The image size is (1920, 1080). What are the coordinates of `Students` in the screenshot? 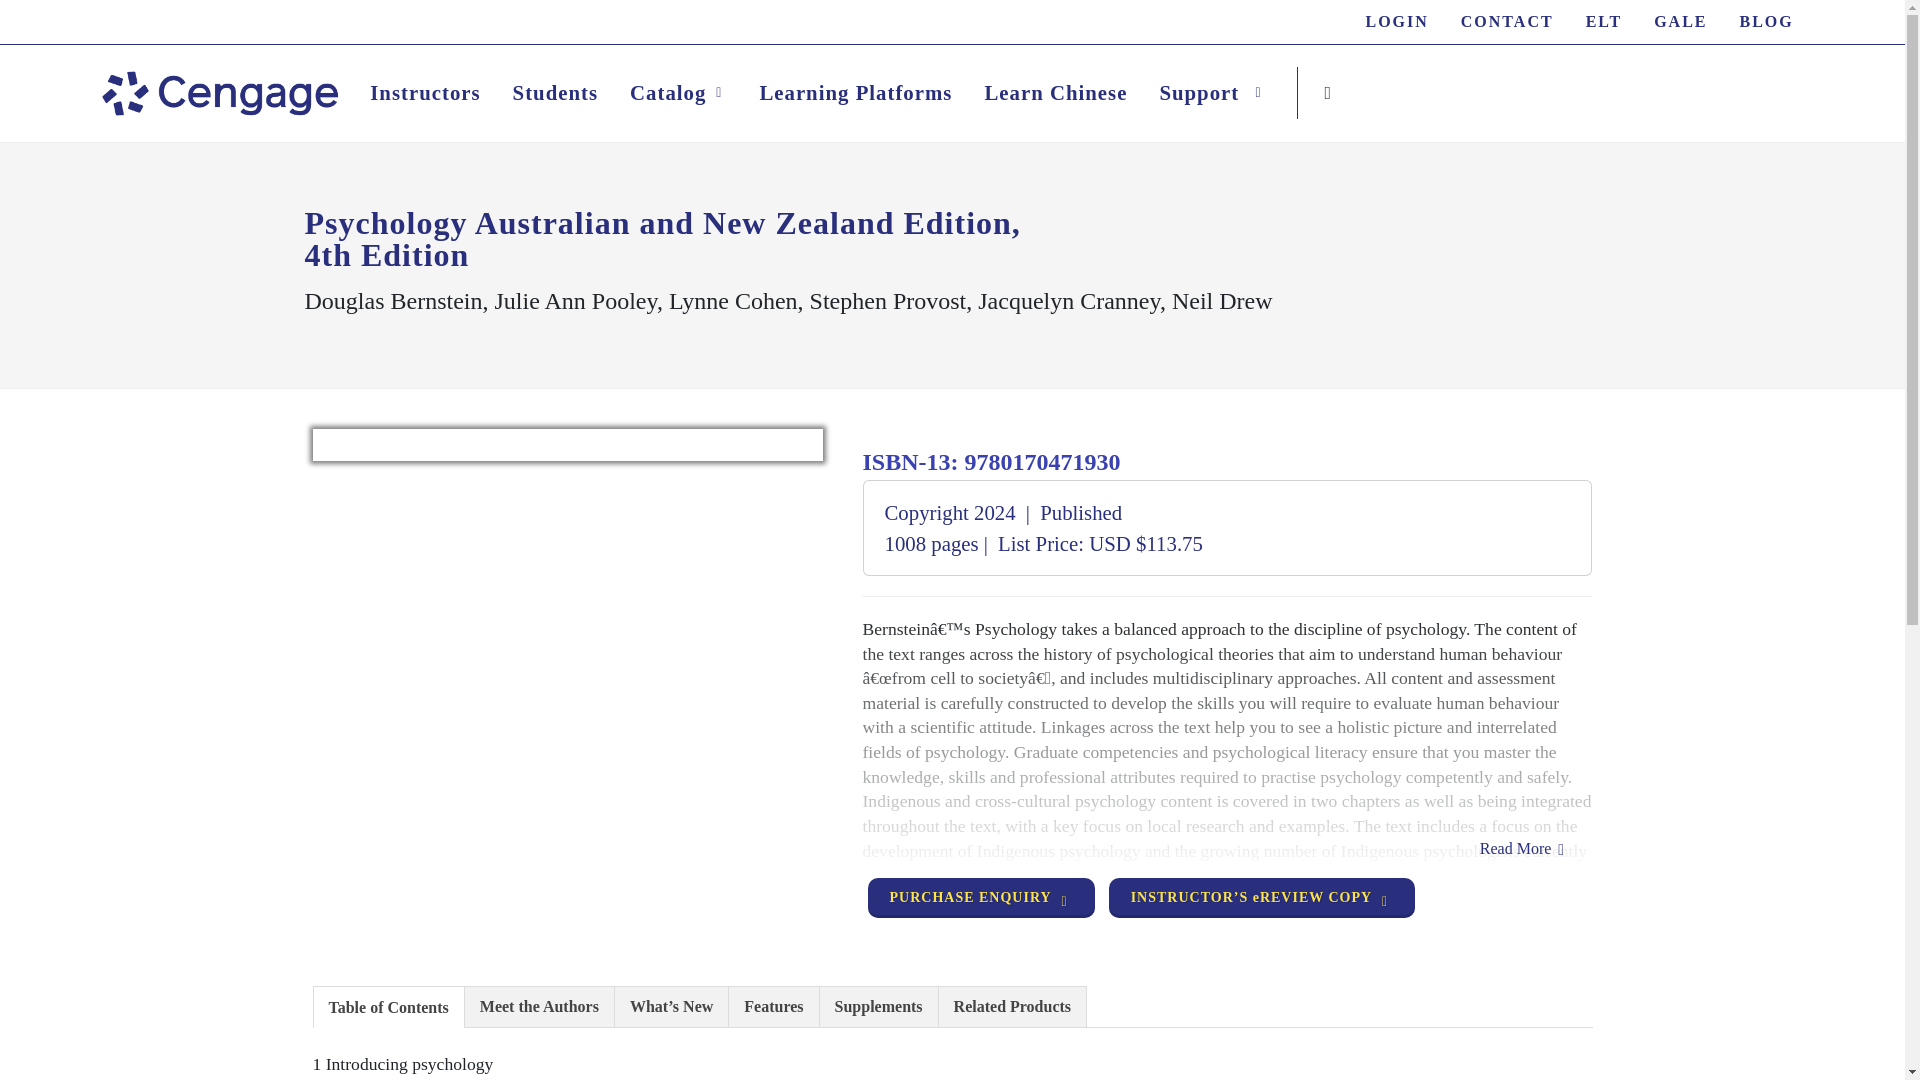 It's located at (554, 92).